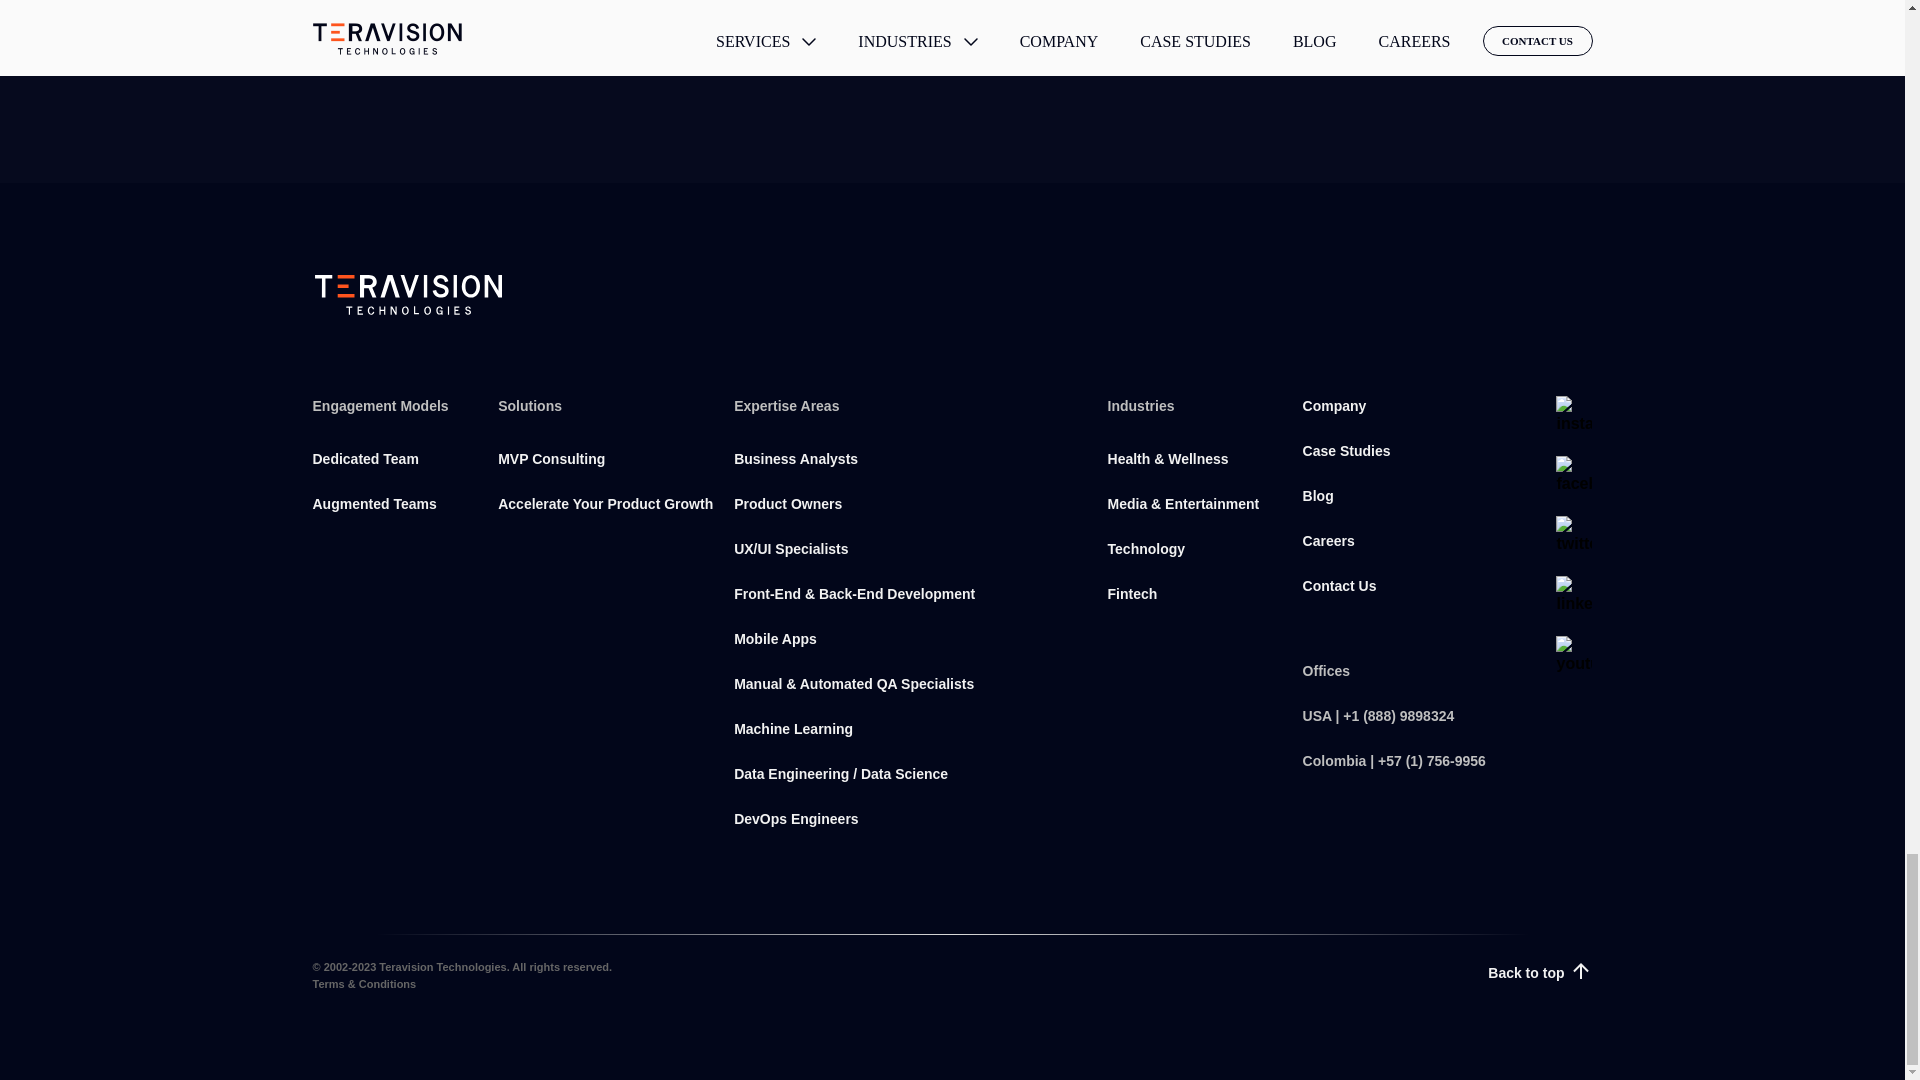 Image resolution: width=1920 pixels, height=1080 pixels. I want to click on Accelerate Your Product Growth, so click(610, 514).